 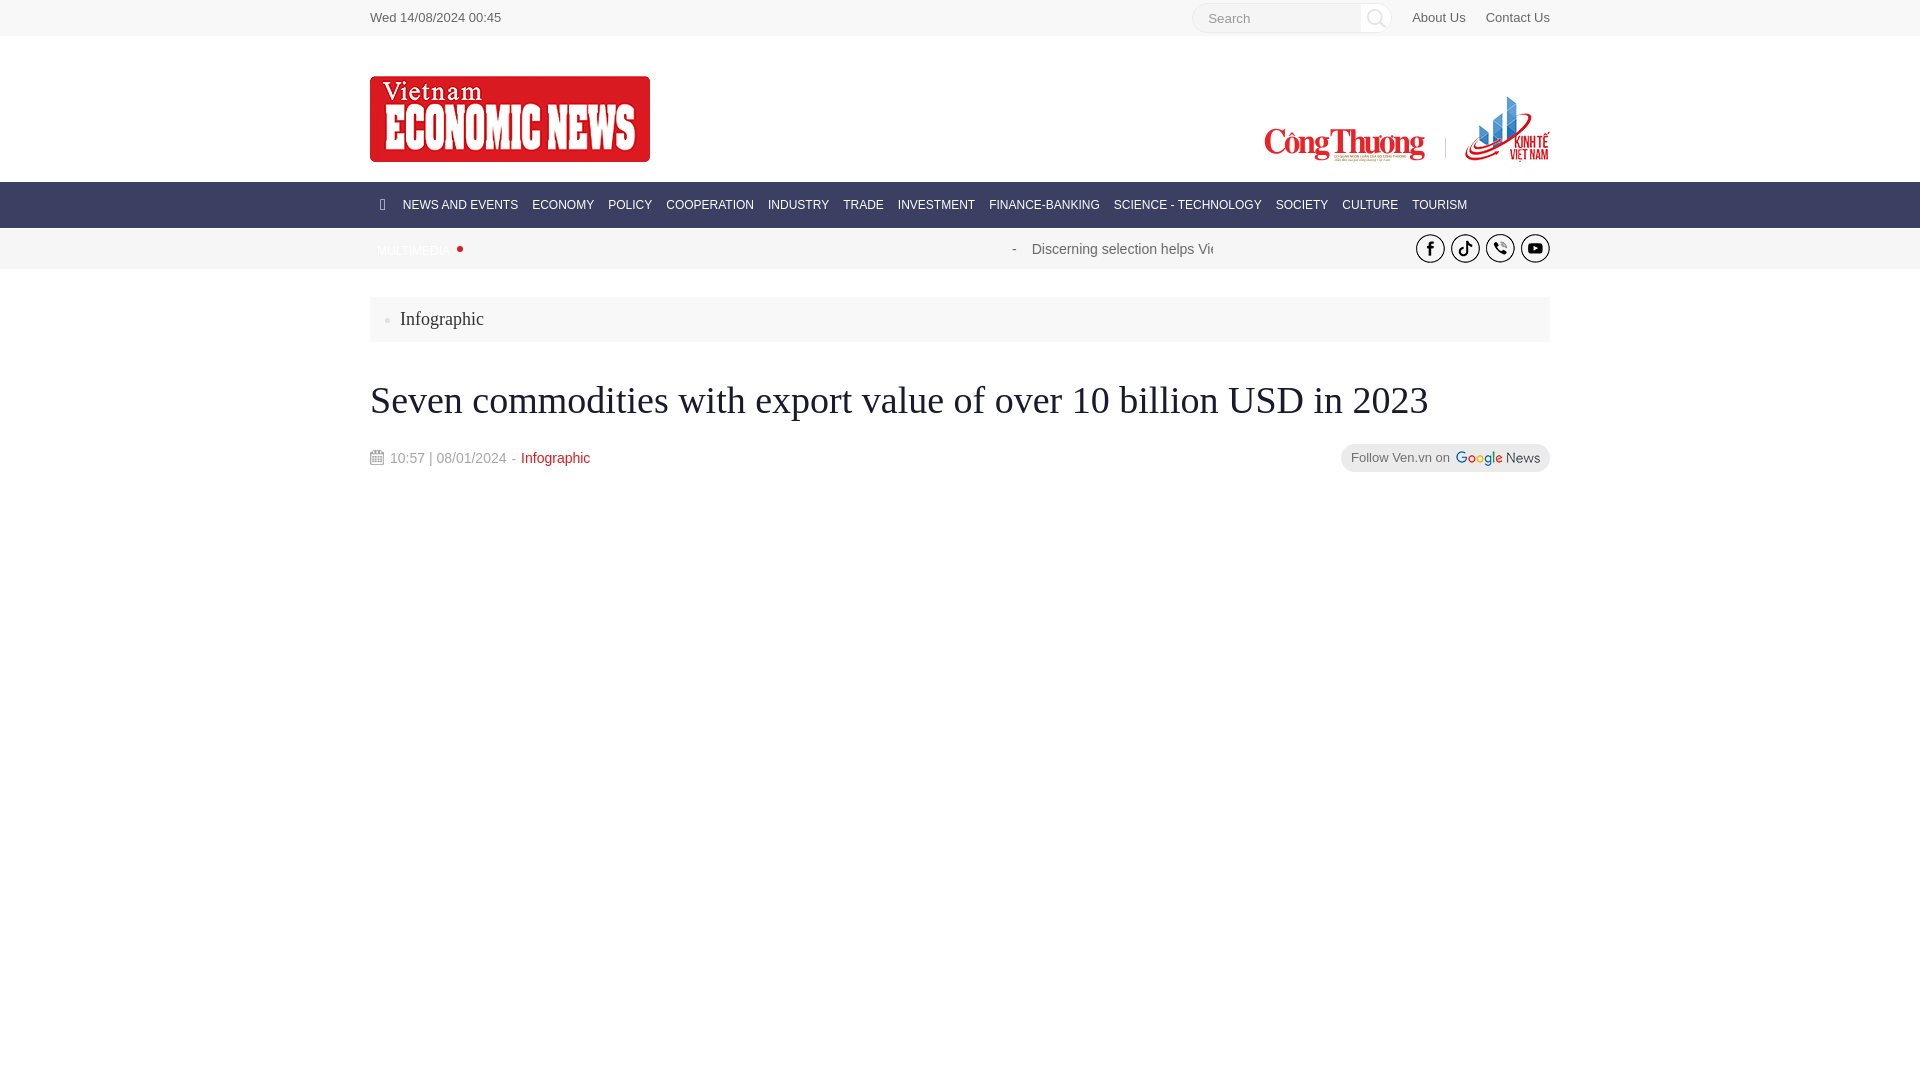 What do you see at coordinates (1438, 204) in the screenshot?
I see `TOURISM` at bounding box center [1438, 204].